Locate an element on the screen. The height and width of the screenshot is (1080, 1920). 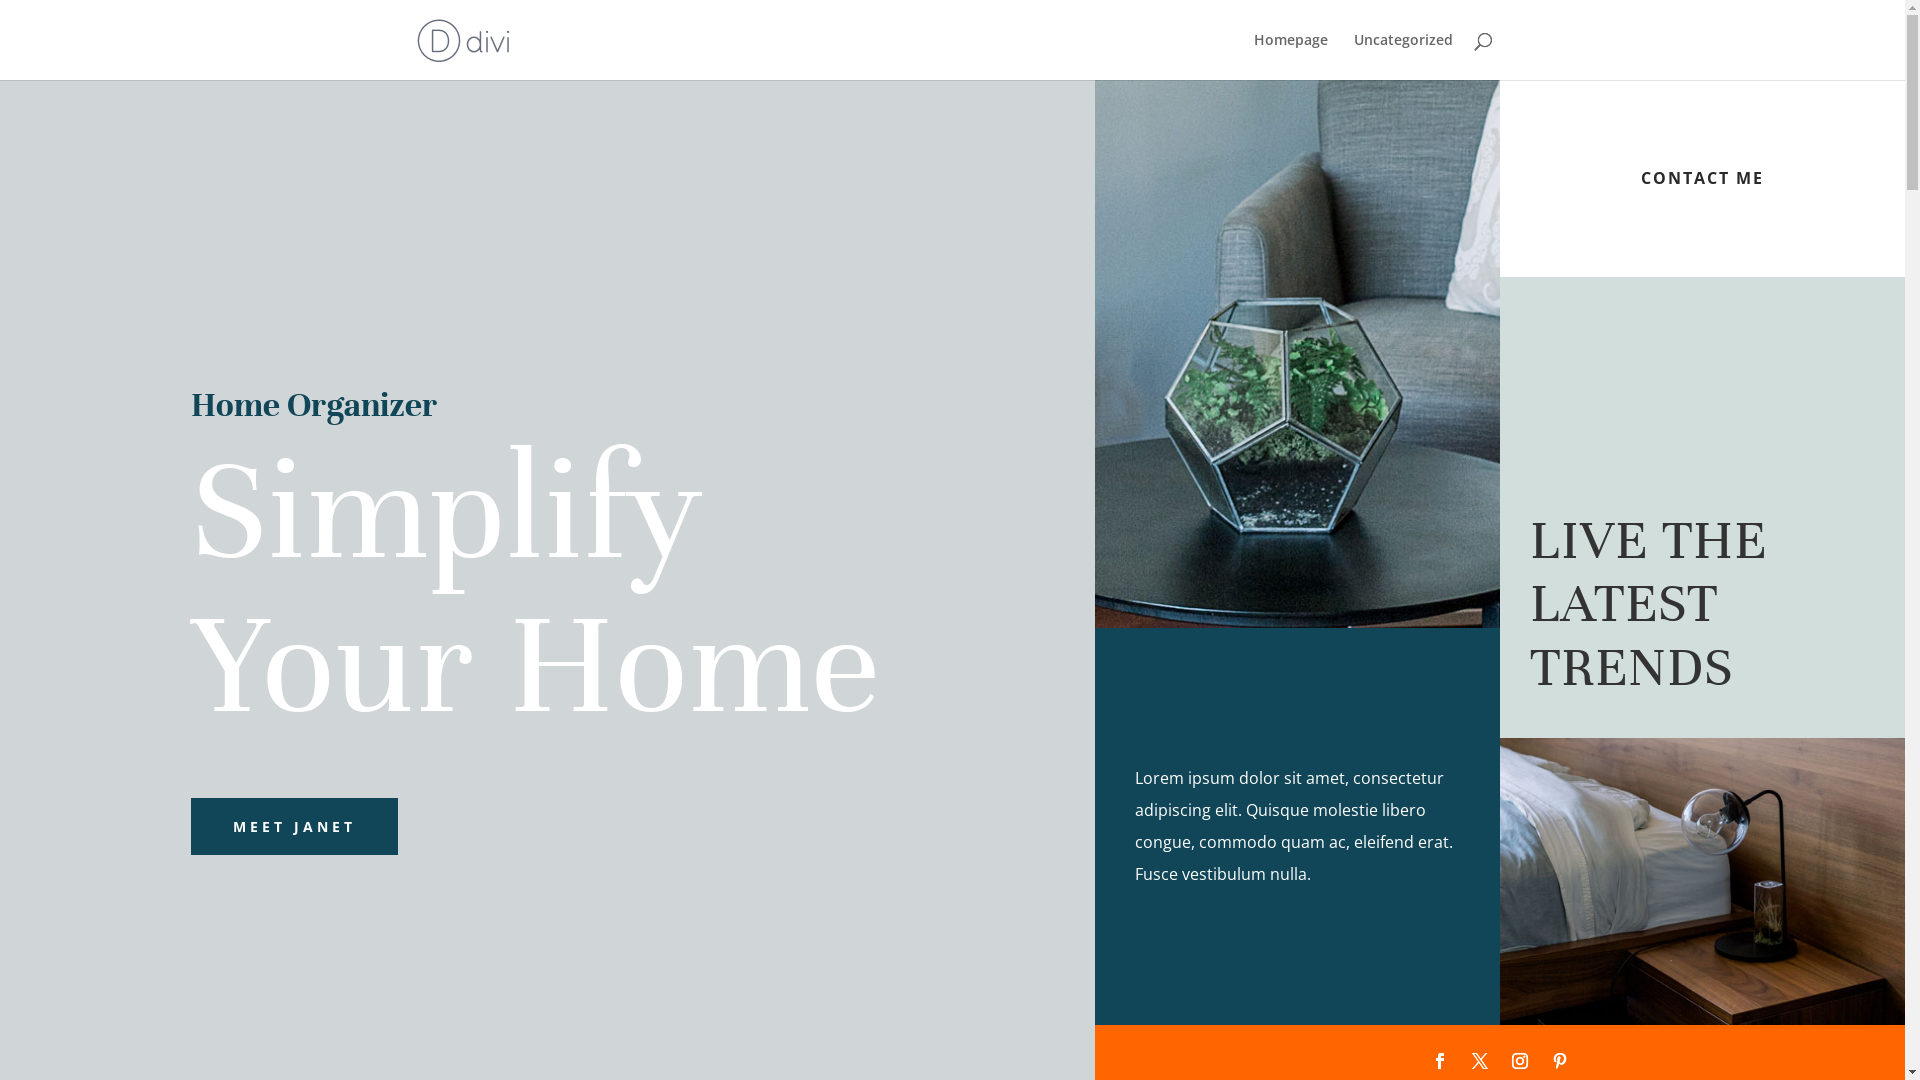
Follow on Pinterest is located at coordinates (1560, 1061).